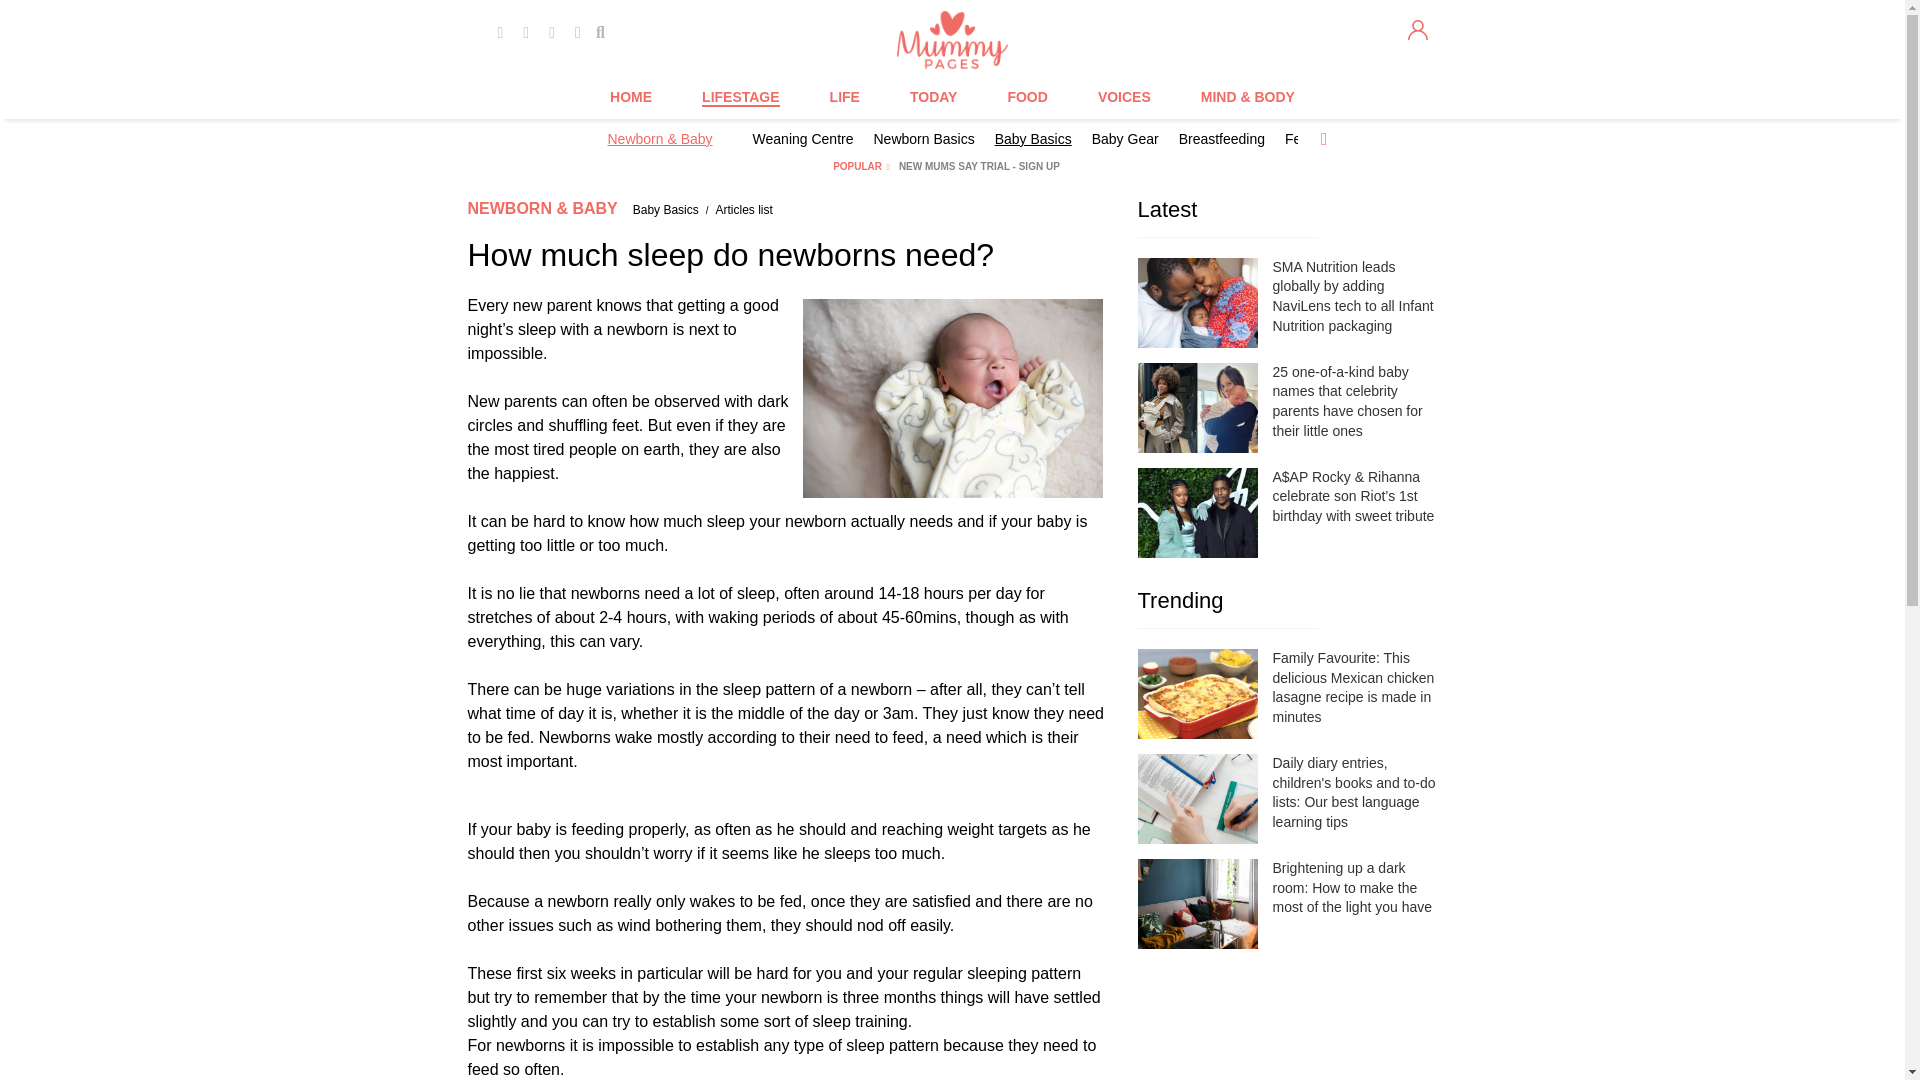 The image size is (1920, 1080). What do you see at coordinates (631, 97) in the screenshot?
I see `HOME` at bounding box center [631, 97].